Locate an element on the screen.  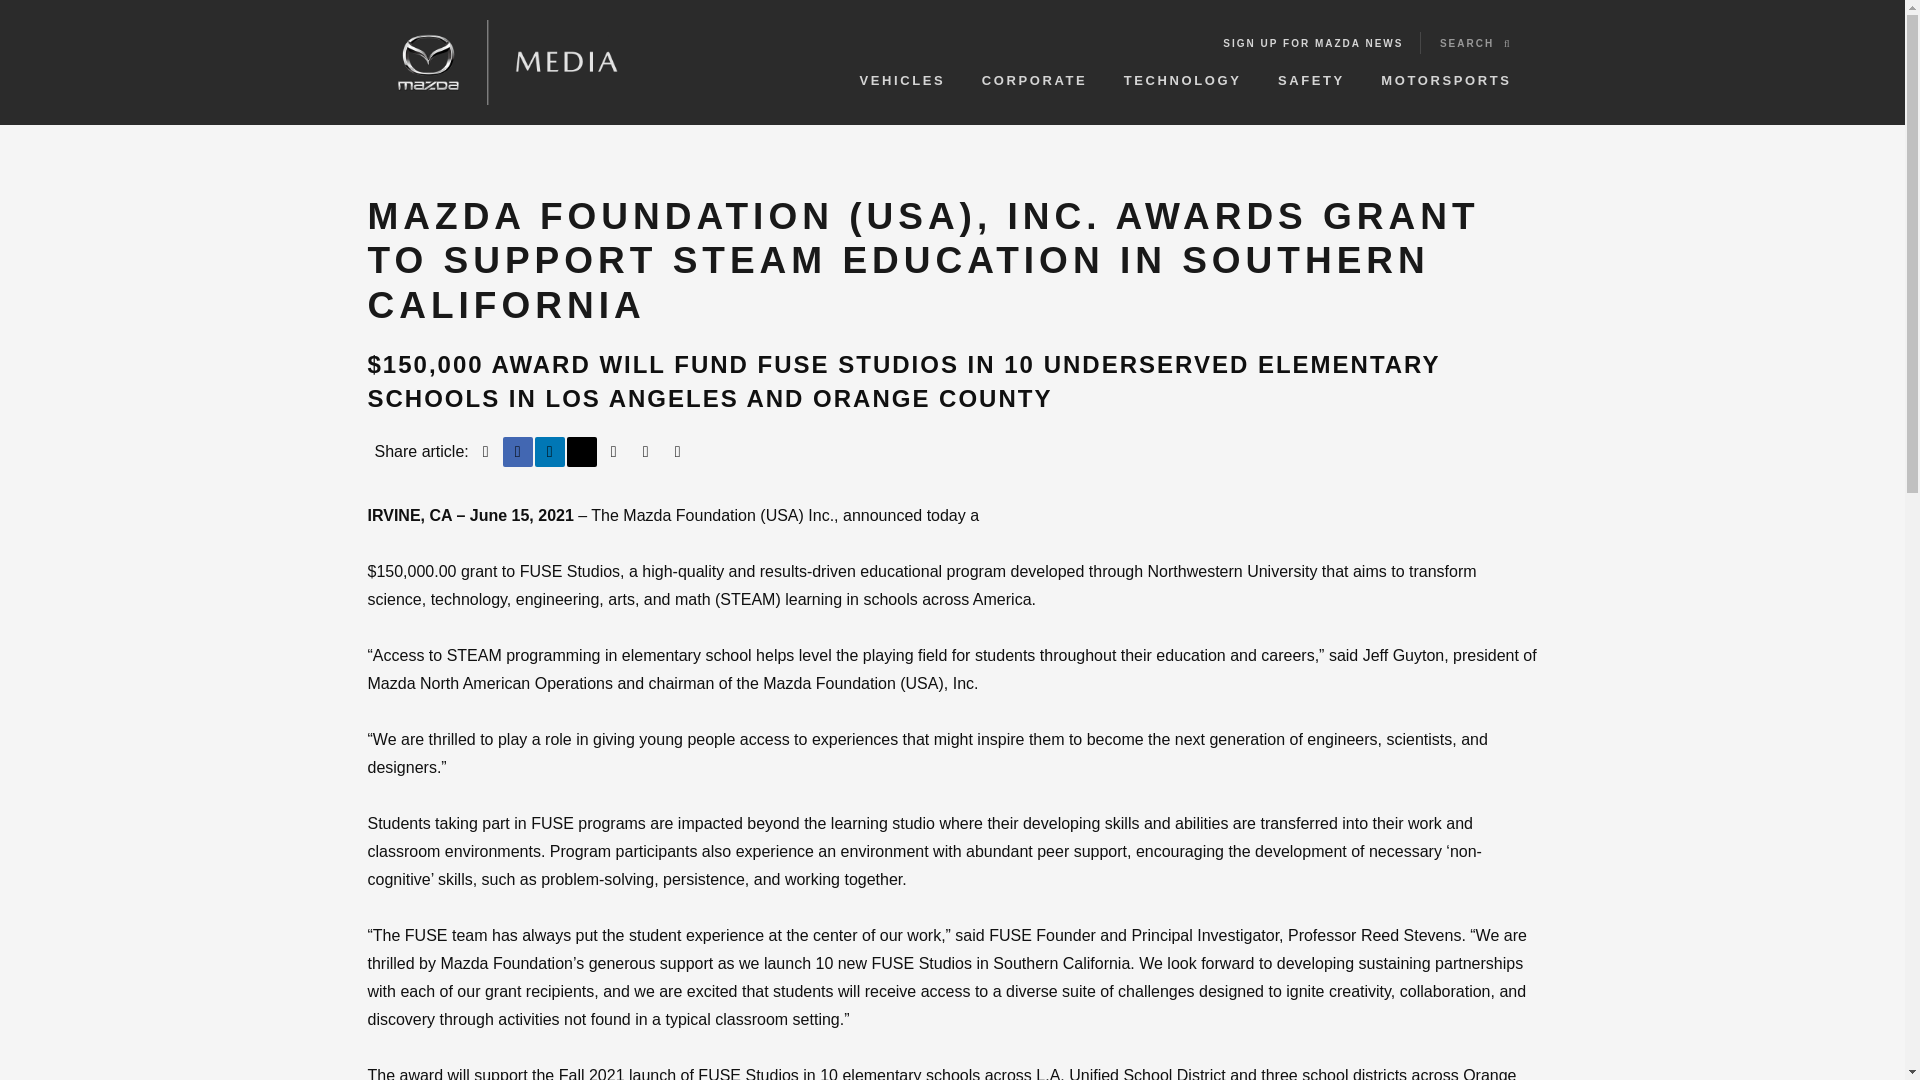
TECHNOLOGY is located at coordinates (1182, 77).